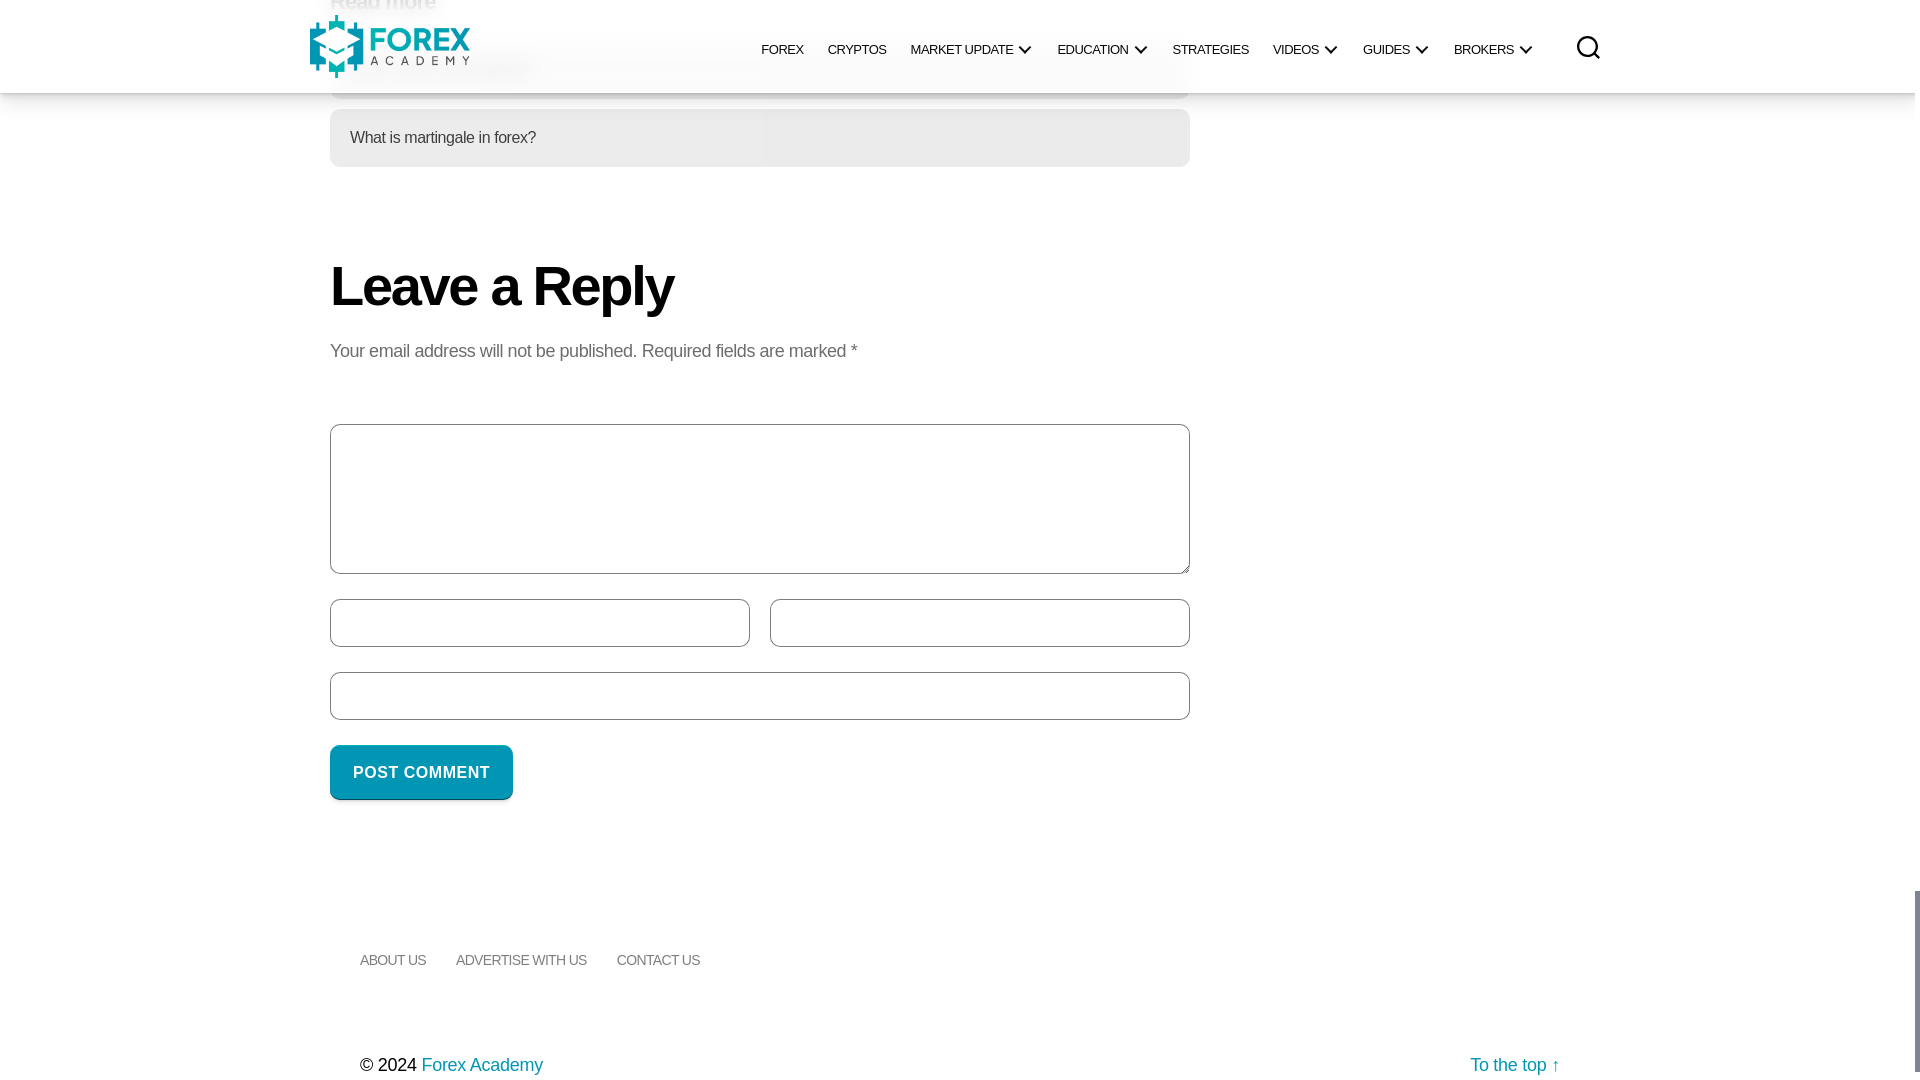  Describe the element at coordinates (421, 772) in the screenshot. I see `Post Comment` at that location.